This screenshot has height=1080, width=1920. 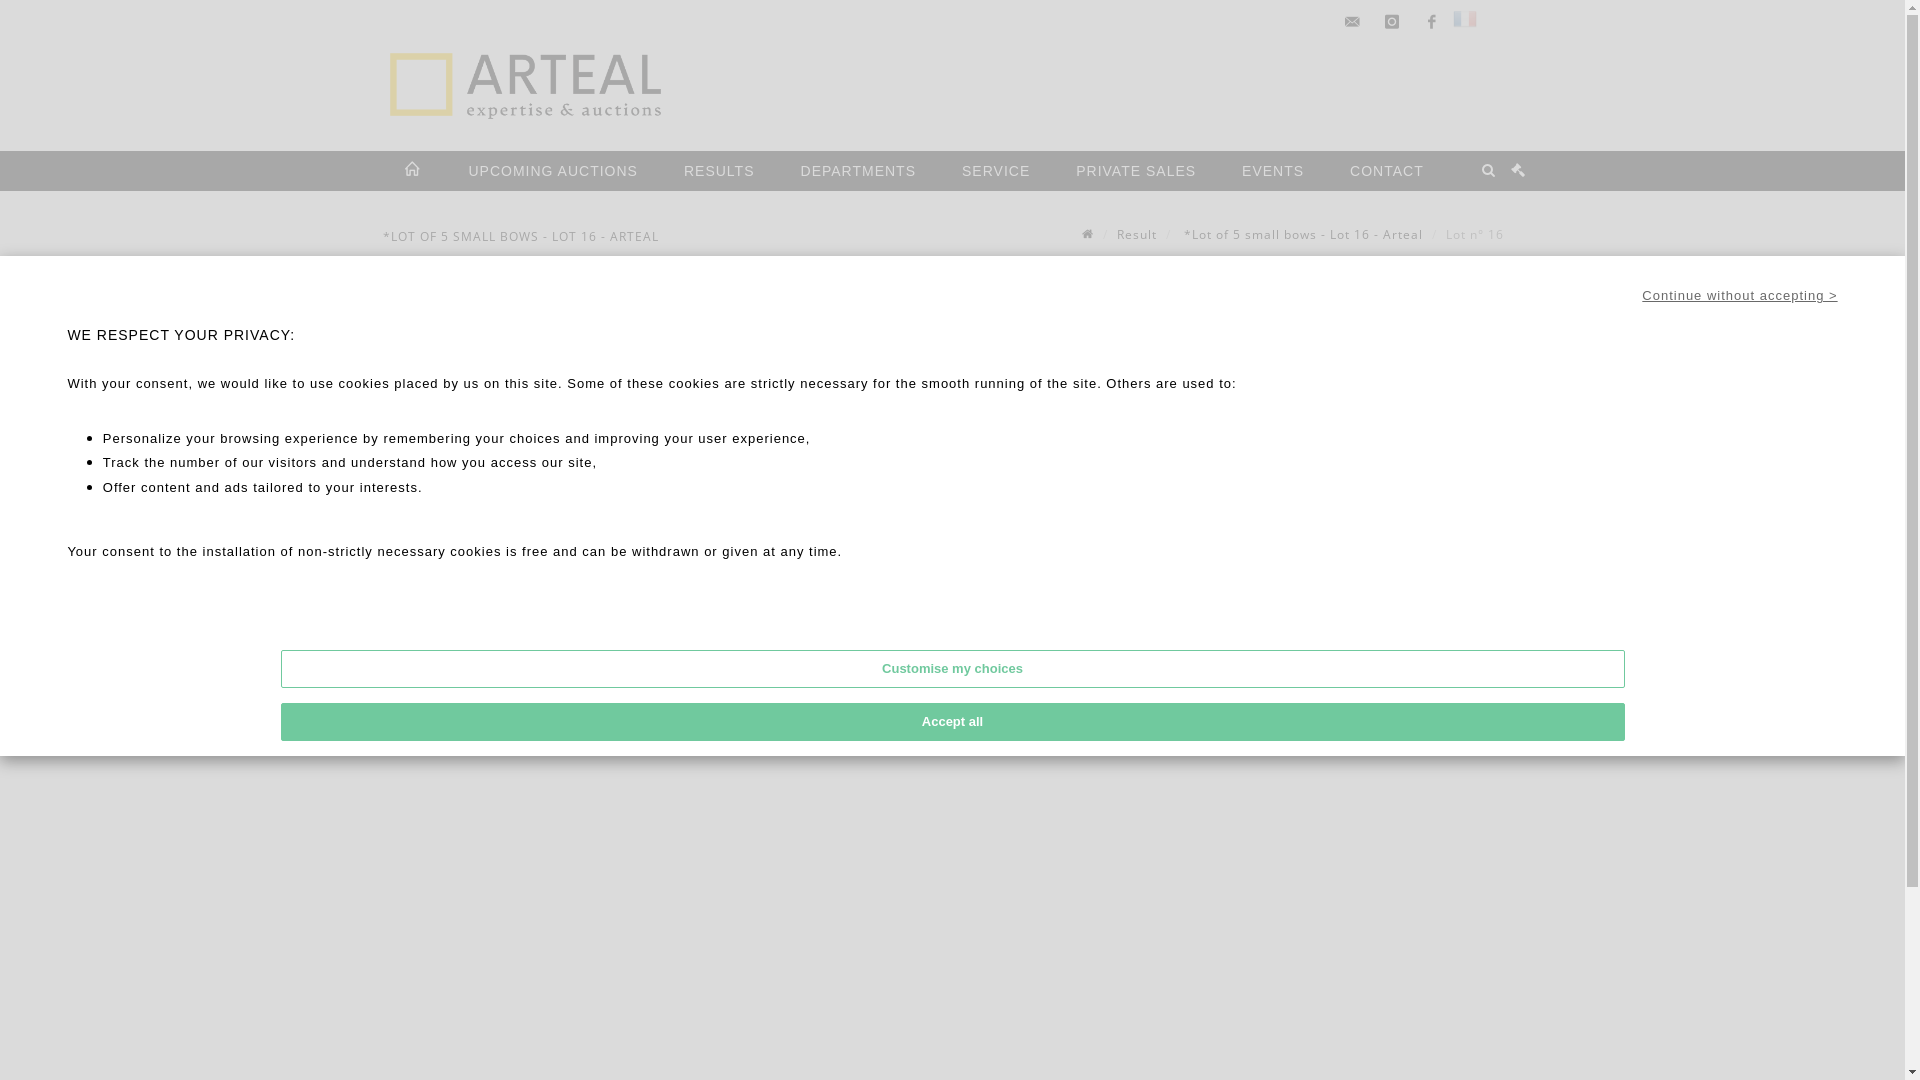 I want to click on PRIVATE SALES, so click(x=1136, y=171).